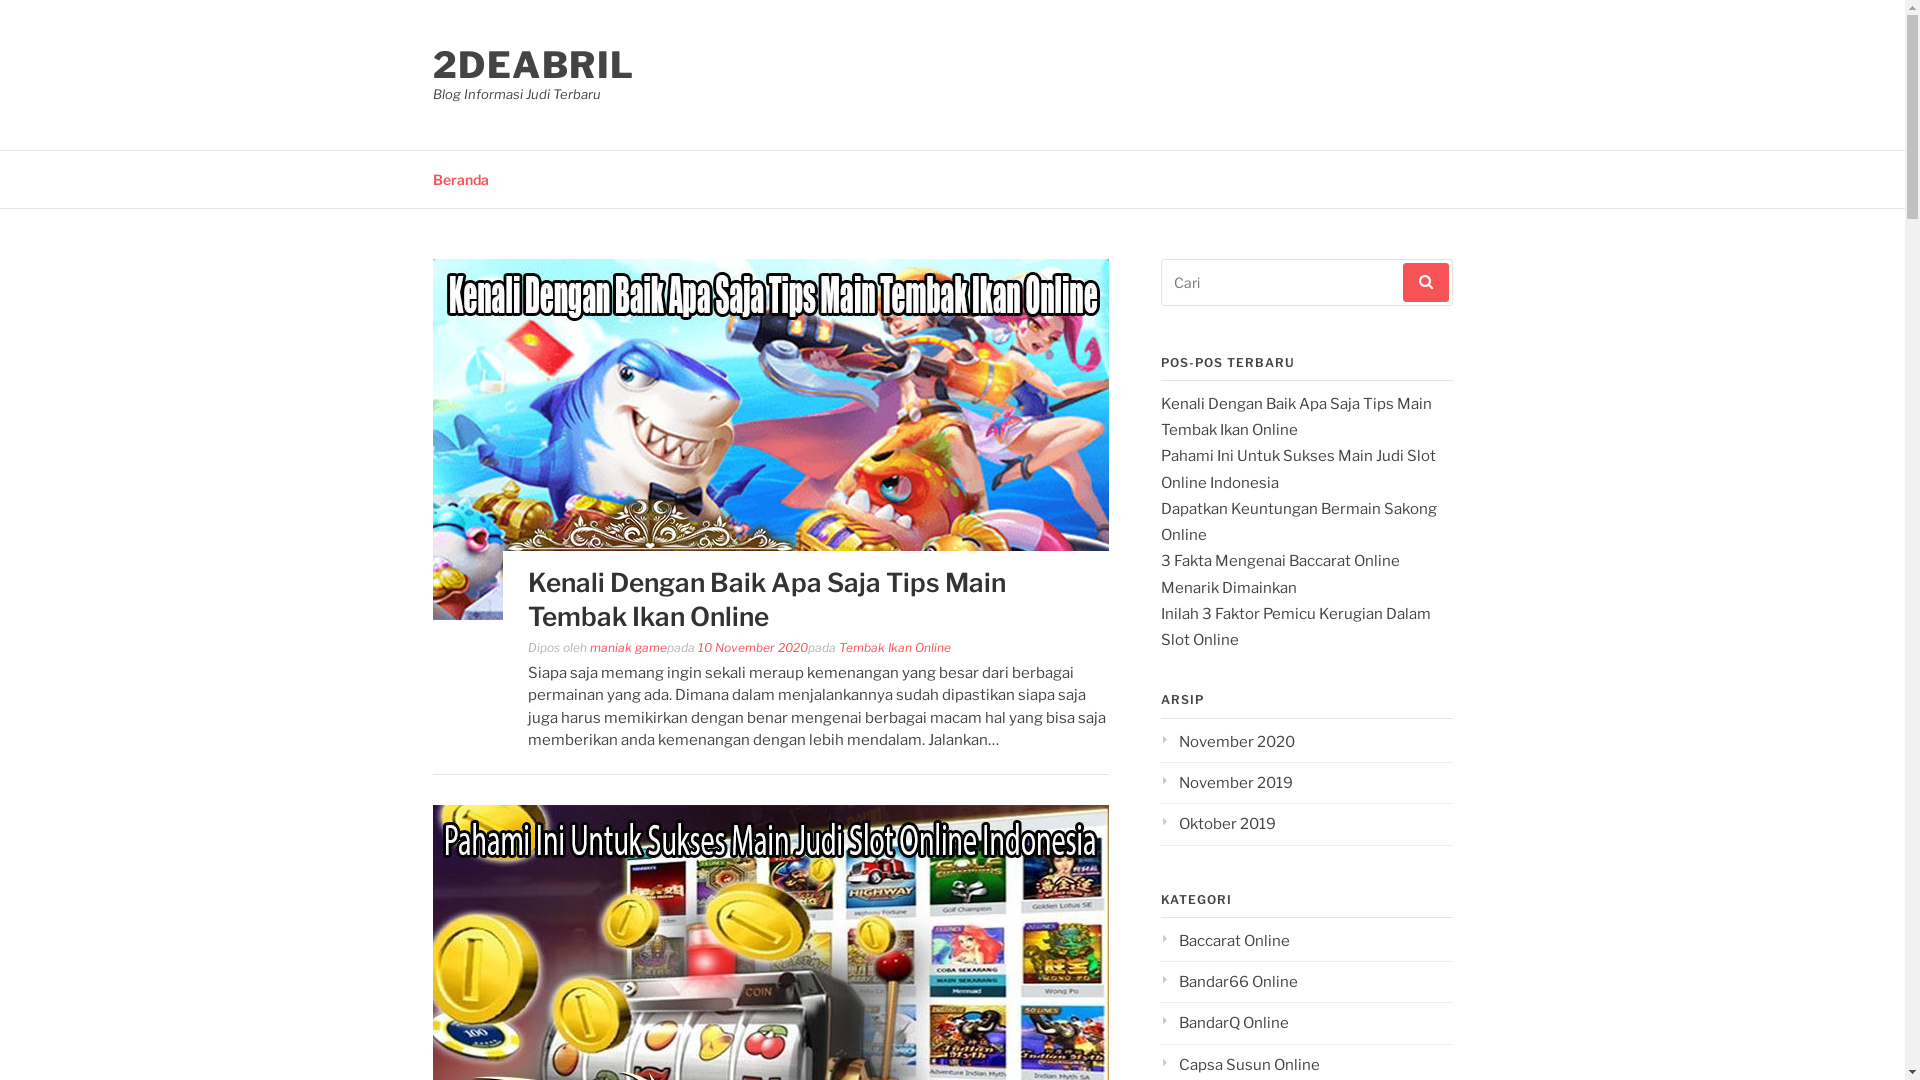  Describe the element at coordinates (533, 65) in the screenshot. I see `2DEABRIL` at that location.